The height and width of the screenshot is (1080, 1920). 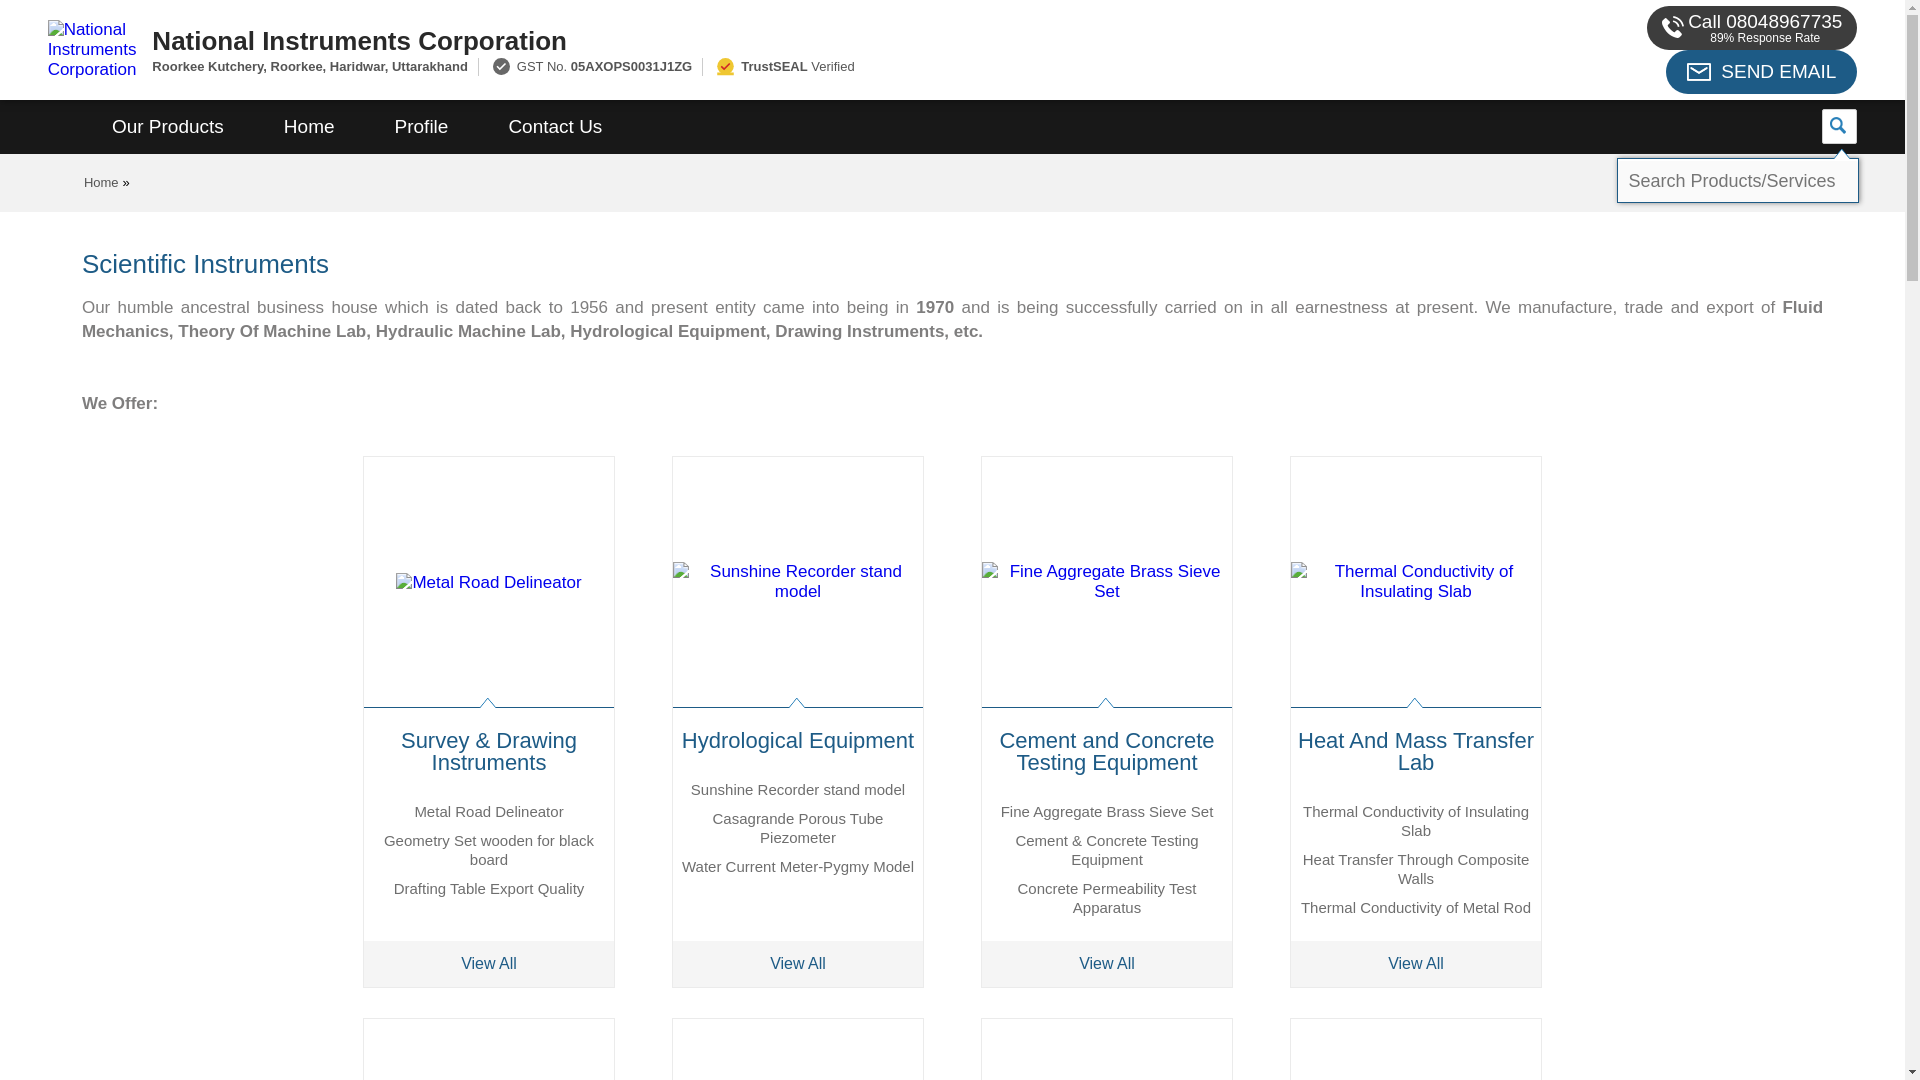 What do you see at coordinates (798, 789) in the screenshot?
I see `Sunshine Recorder stand model` at bounding box center [798, 789].